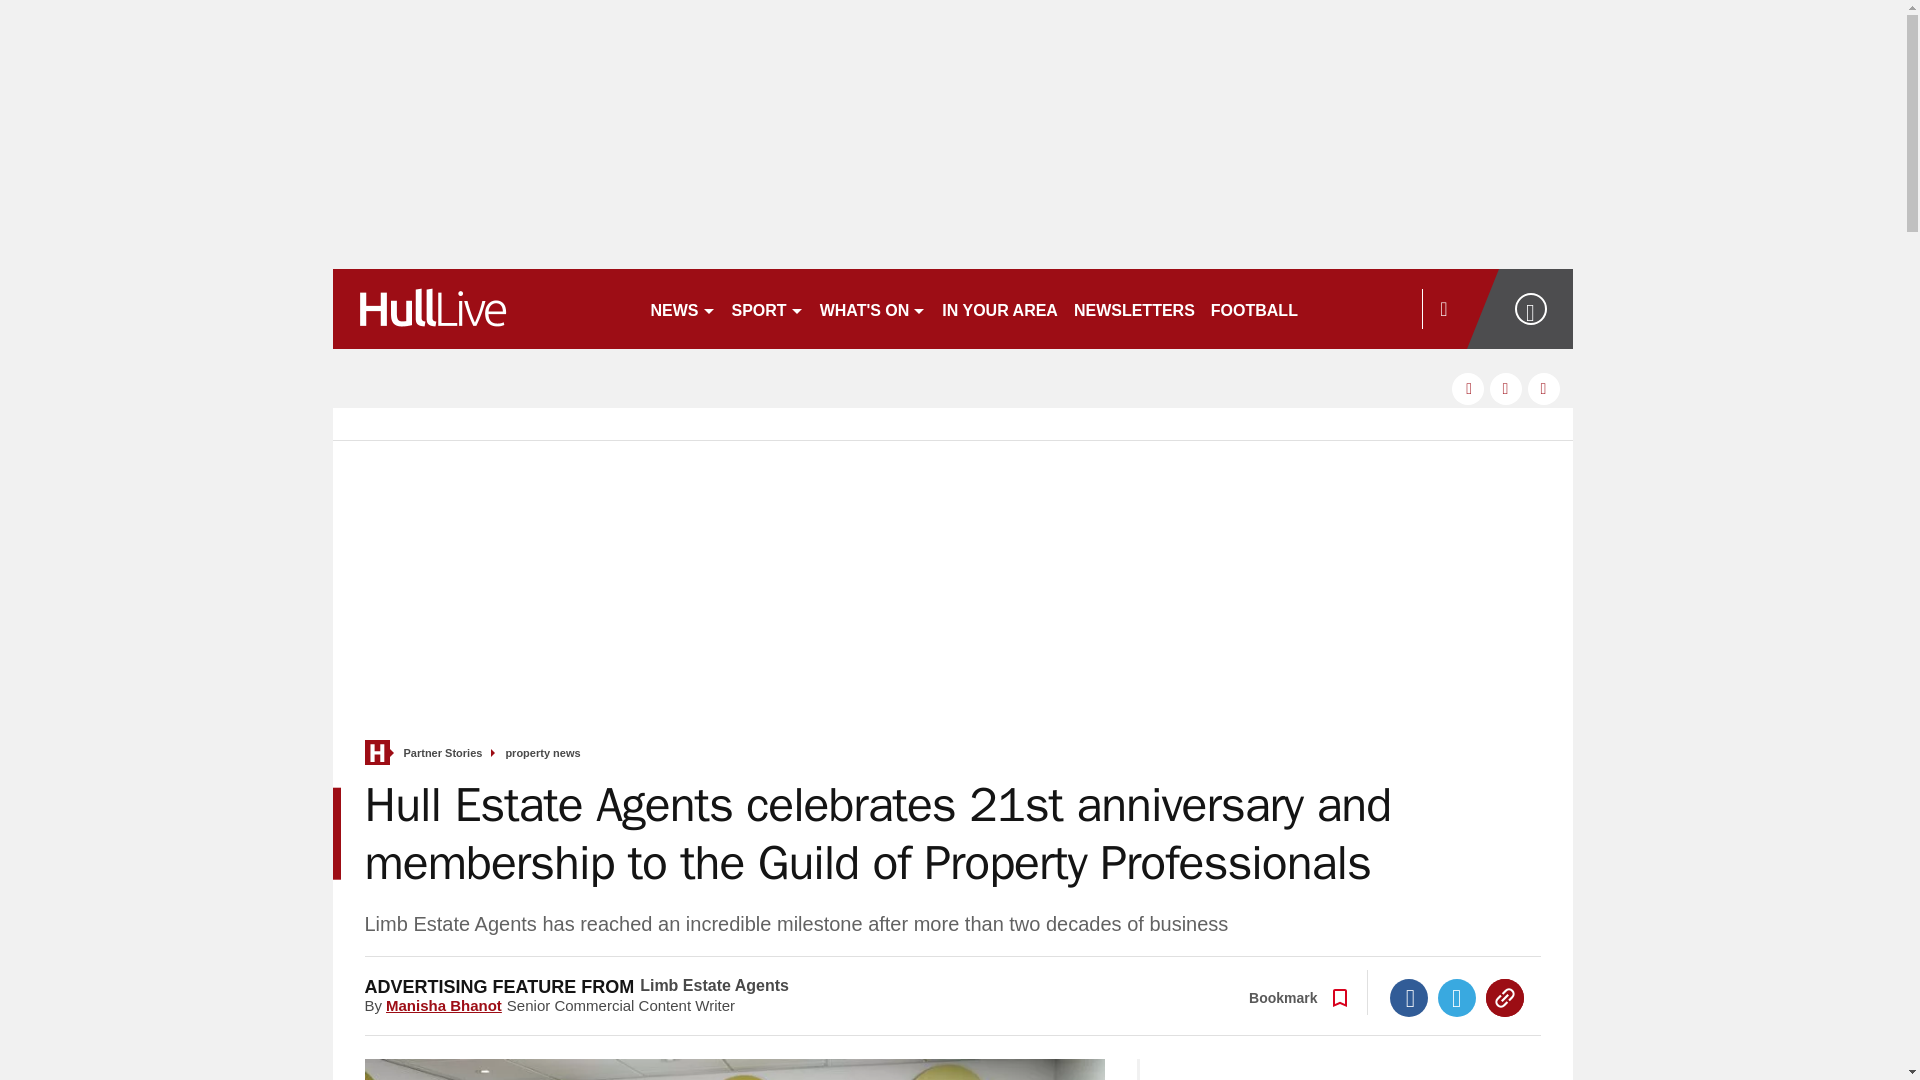 This screenshot has width=1920, height=1080. Describe the element at coordinates (1544, 388) in the screenshot. I see `instagram` at that location.